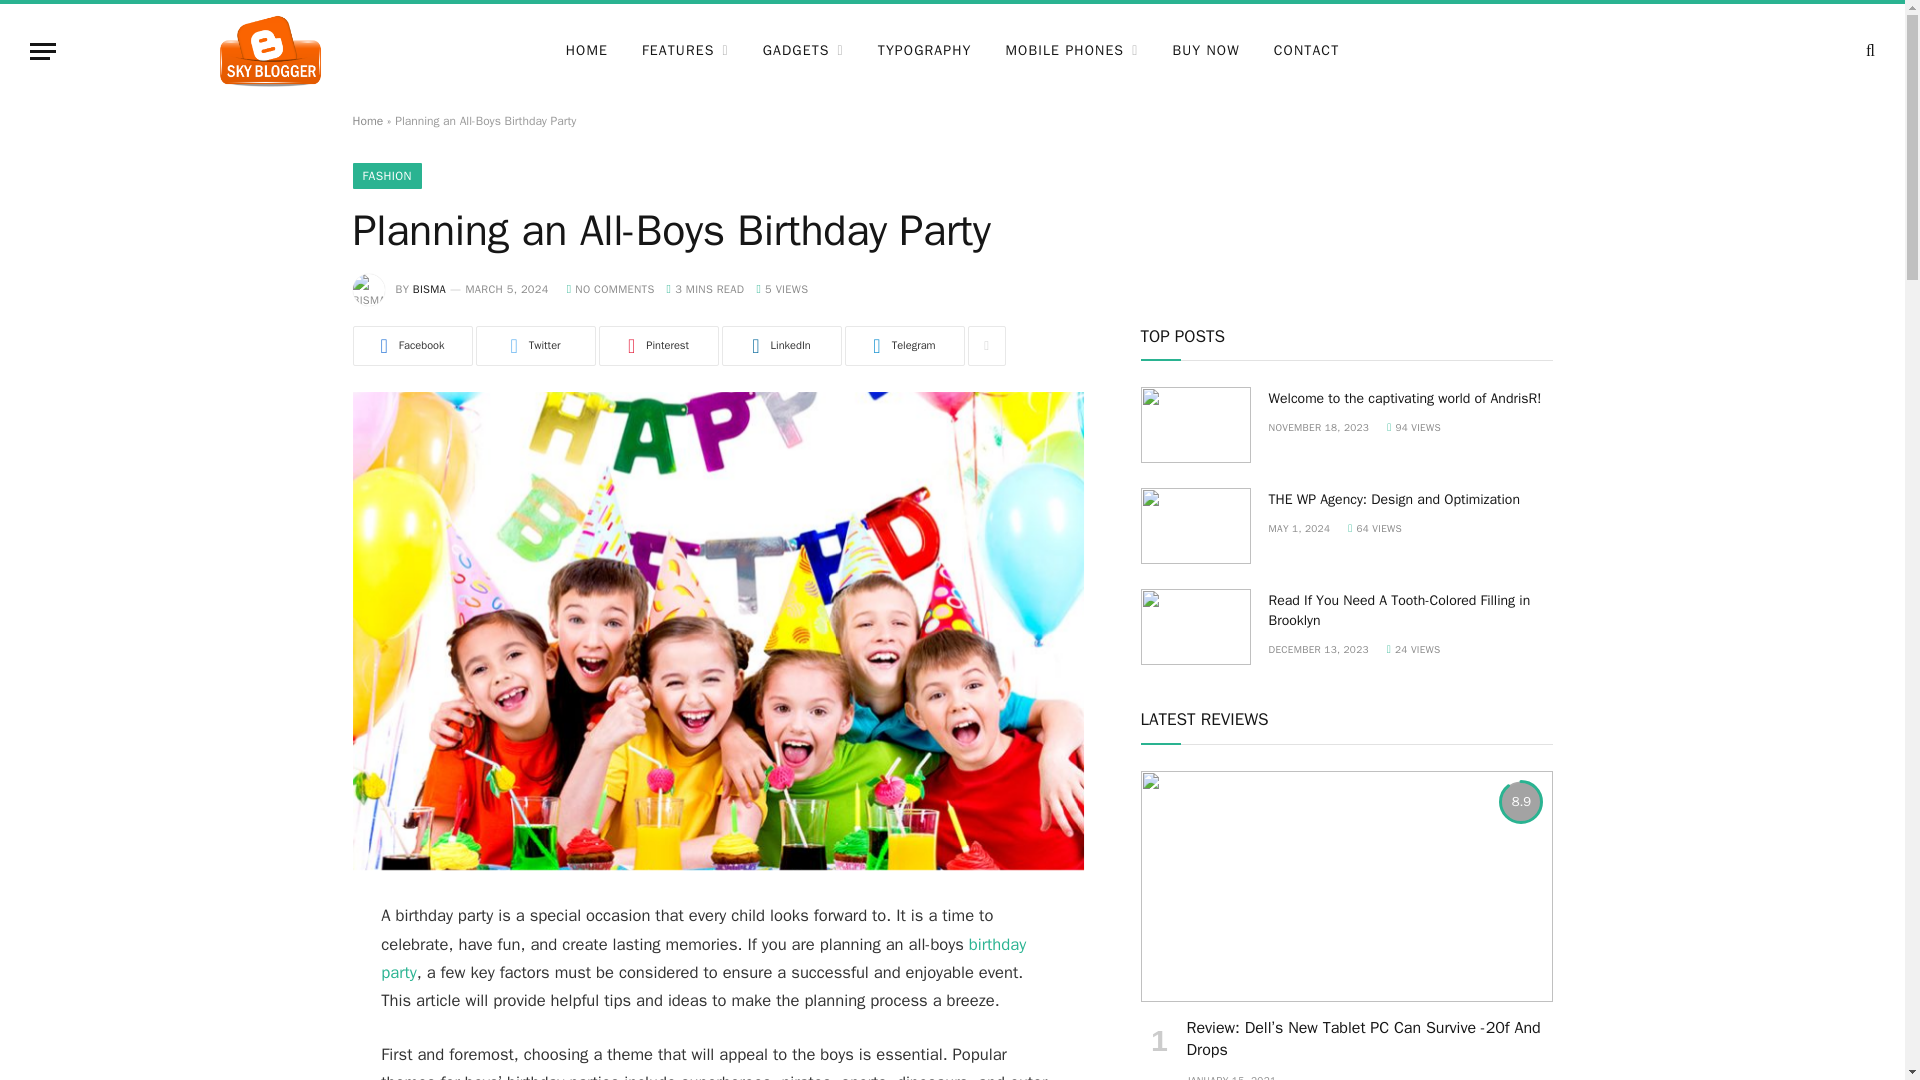 This screenshot has height=1080, width=1920. Describe the element at coordinates (686, 51) in the screenshot. I see `FEATURES` at that location.